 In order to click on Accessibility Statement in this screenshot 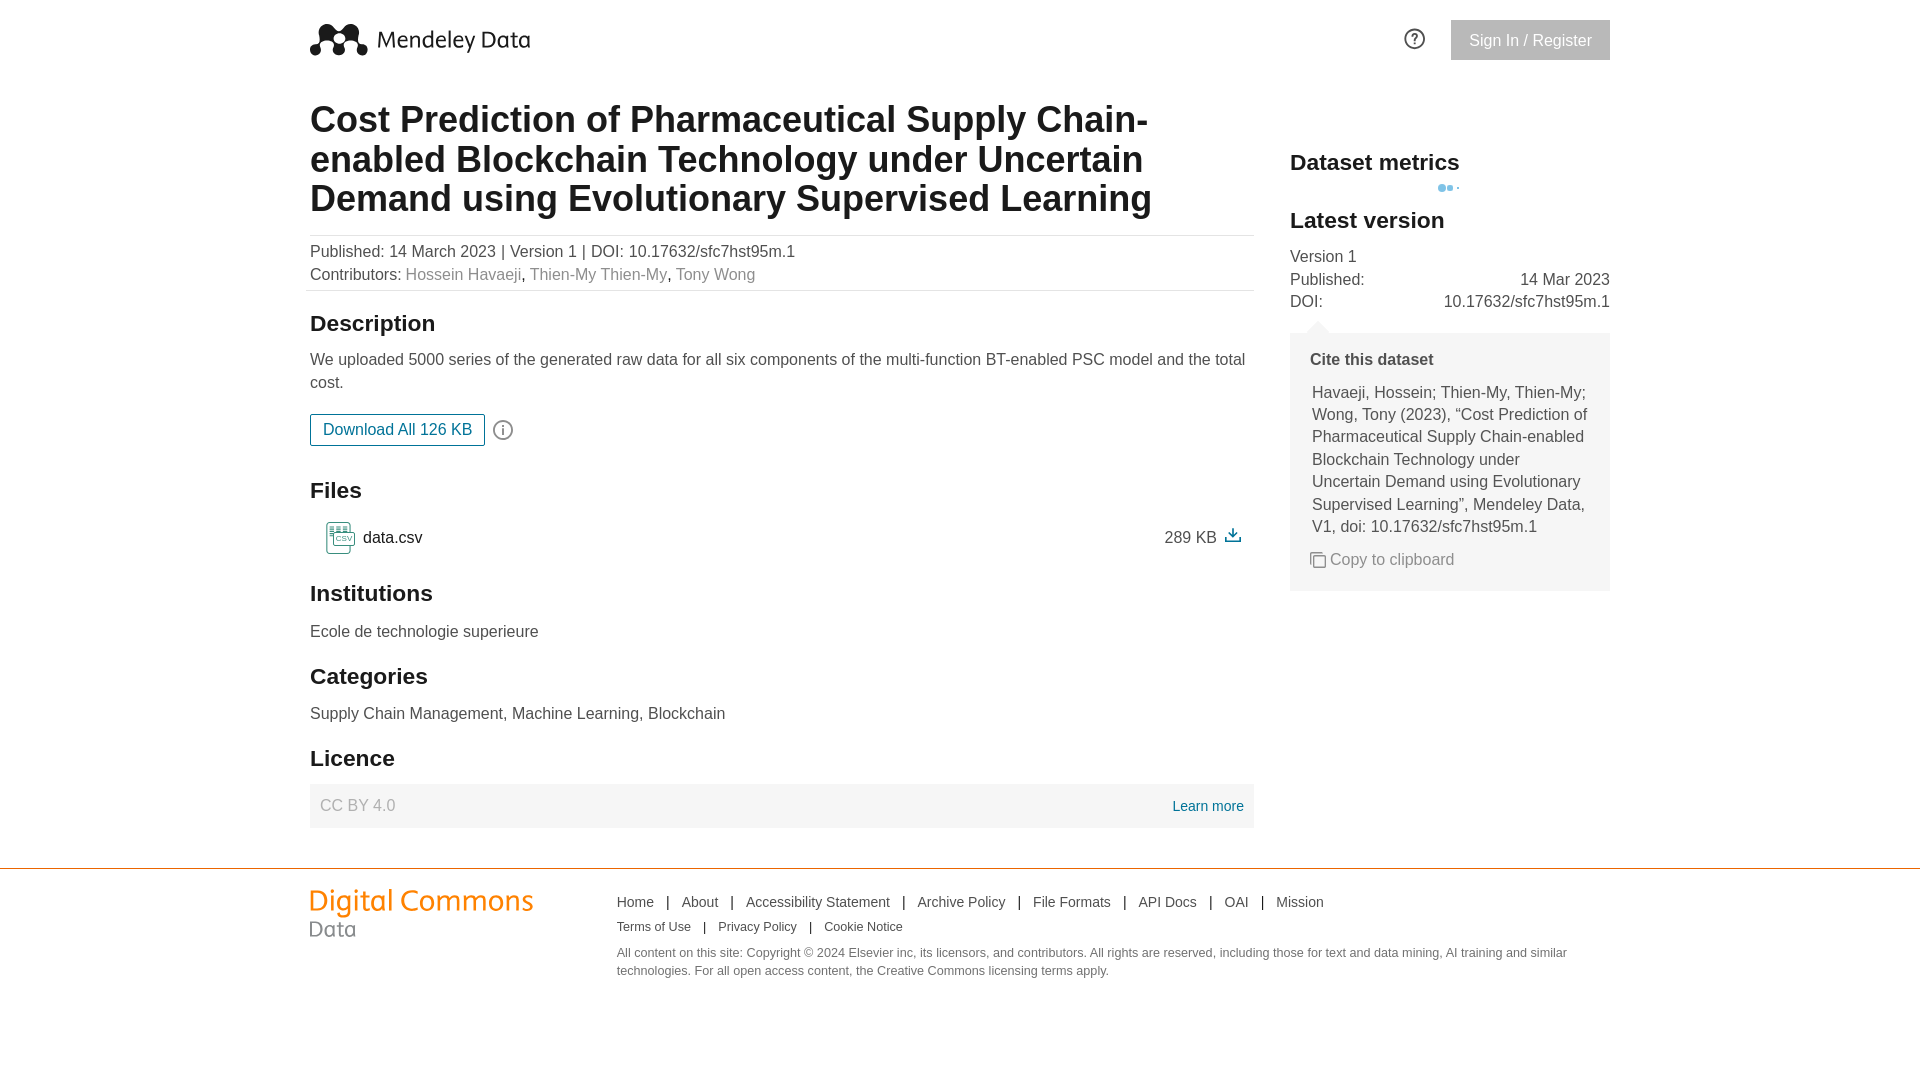, I will do `click(654, 927)`.